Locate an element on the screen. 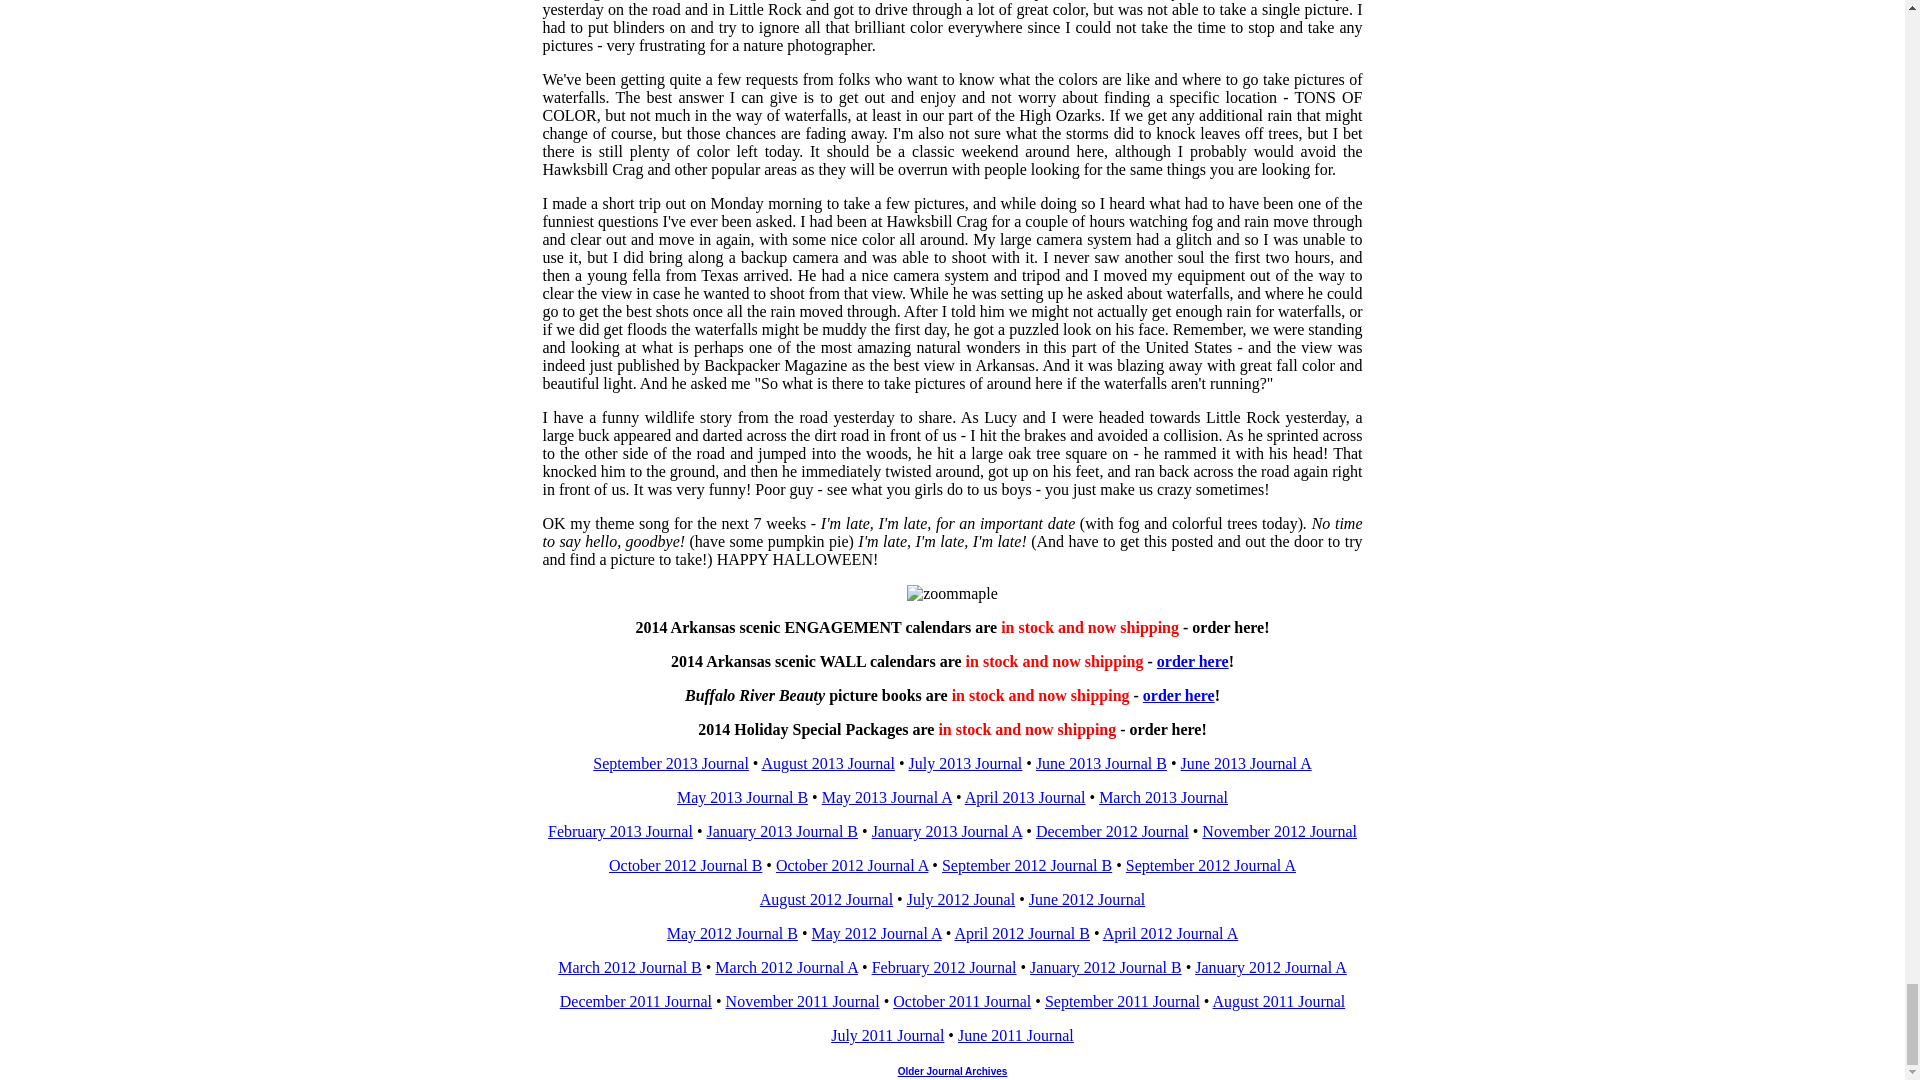 The width and height of the screenshot is (1920, 1080). September 2012 Journal B is located at coordinates (1026, 865).